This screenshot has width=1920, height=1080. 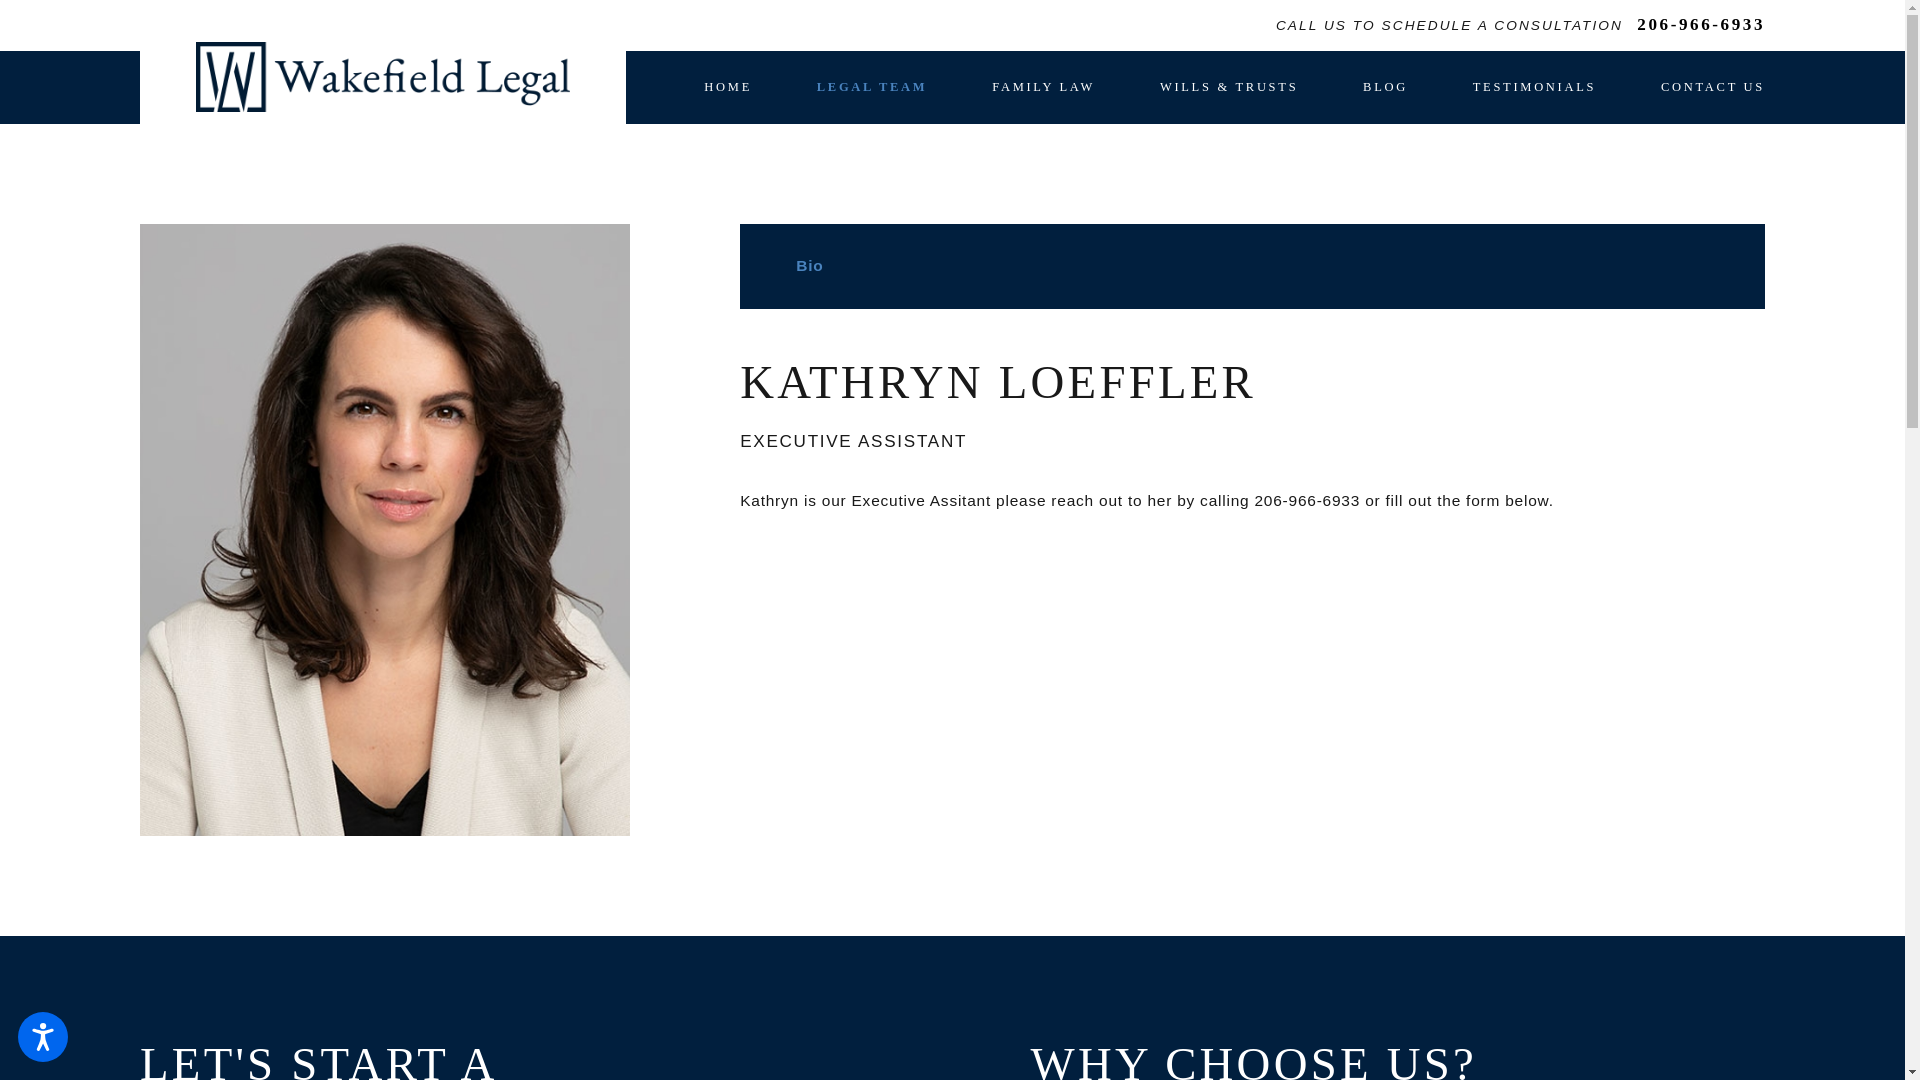 What do you see at coordinates (382, 77) in the screenshot?
I see `Wakefield Legal, PLLC` at bounding box center [382, 77].